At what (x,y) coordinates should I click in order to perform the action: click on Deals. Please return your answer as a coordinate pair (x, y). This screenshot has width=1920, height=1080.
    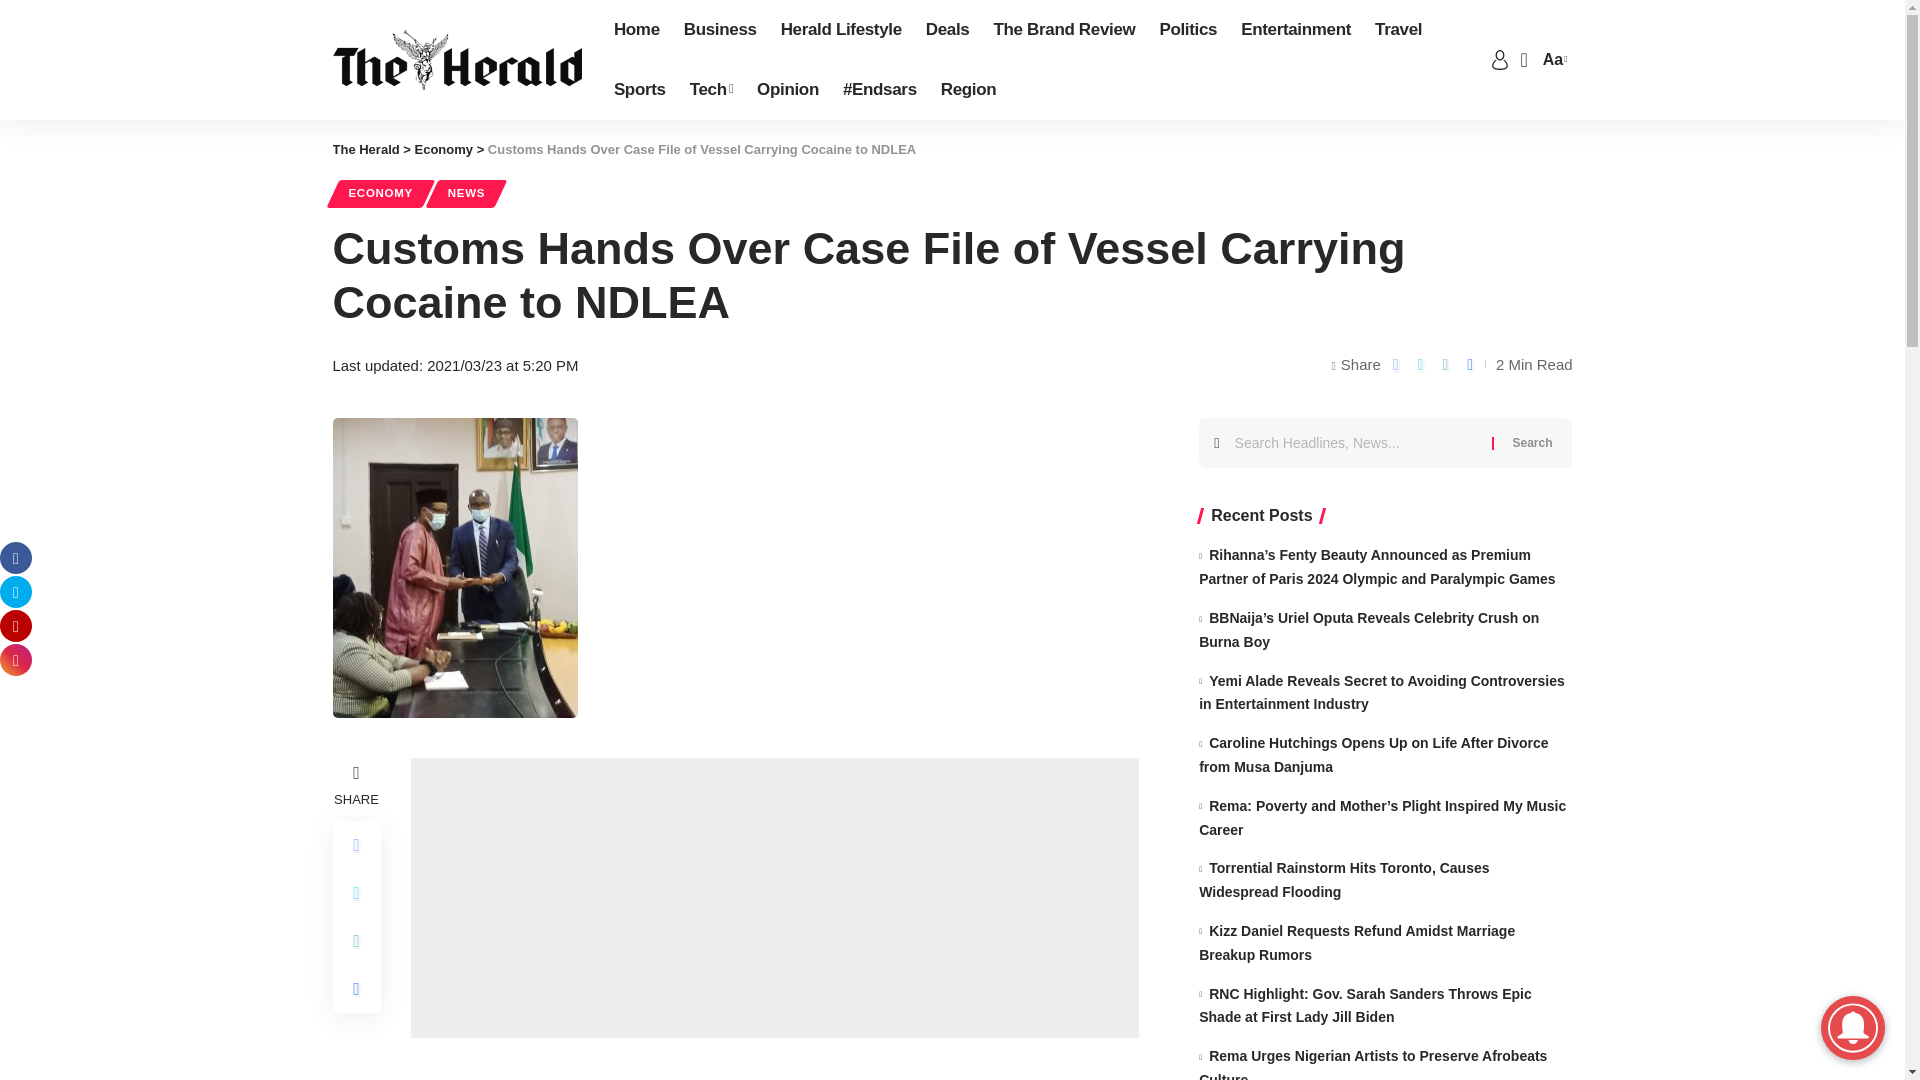
    Looking at the image, I should click on (947, 30).